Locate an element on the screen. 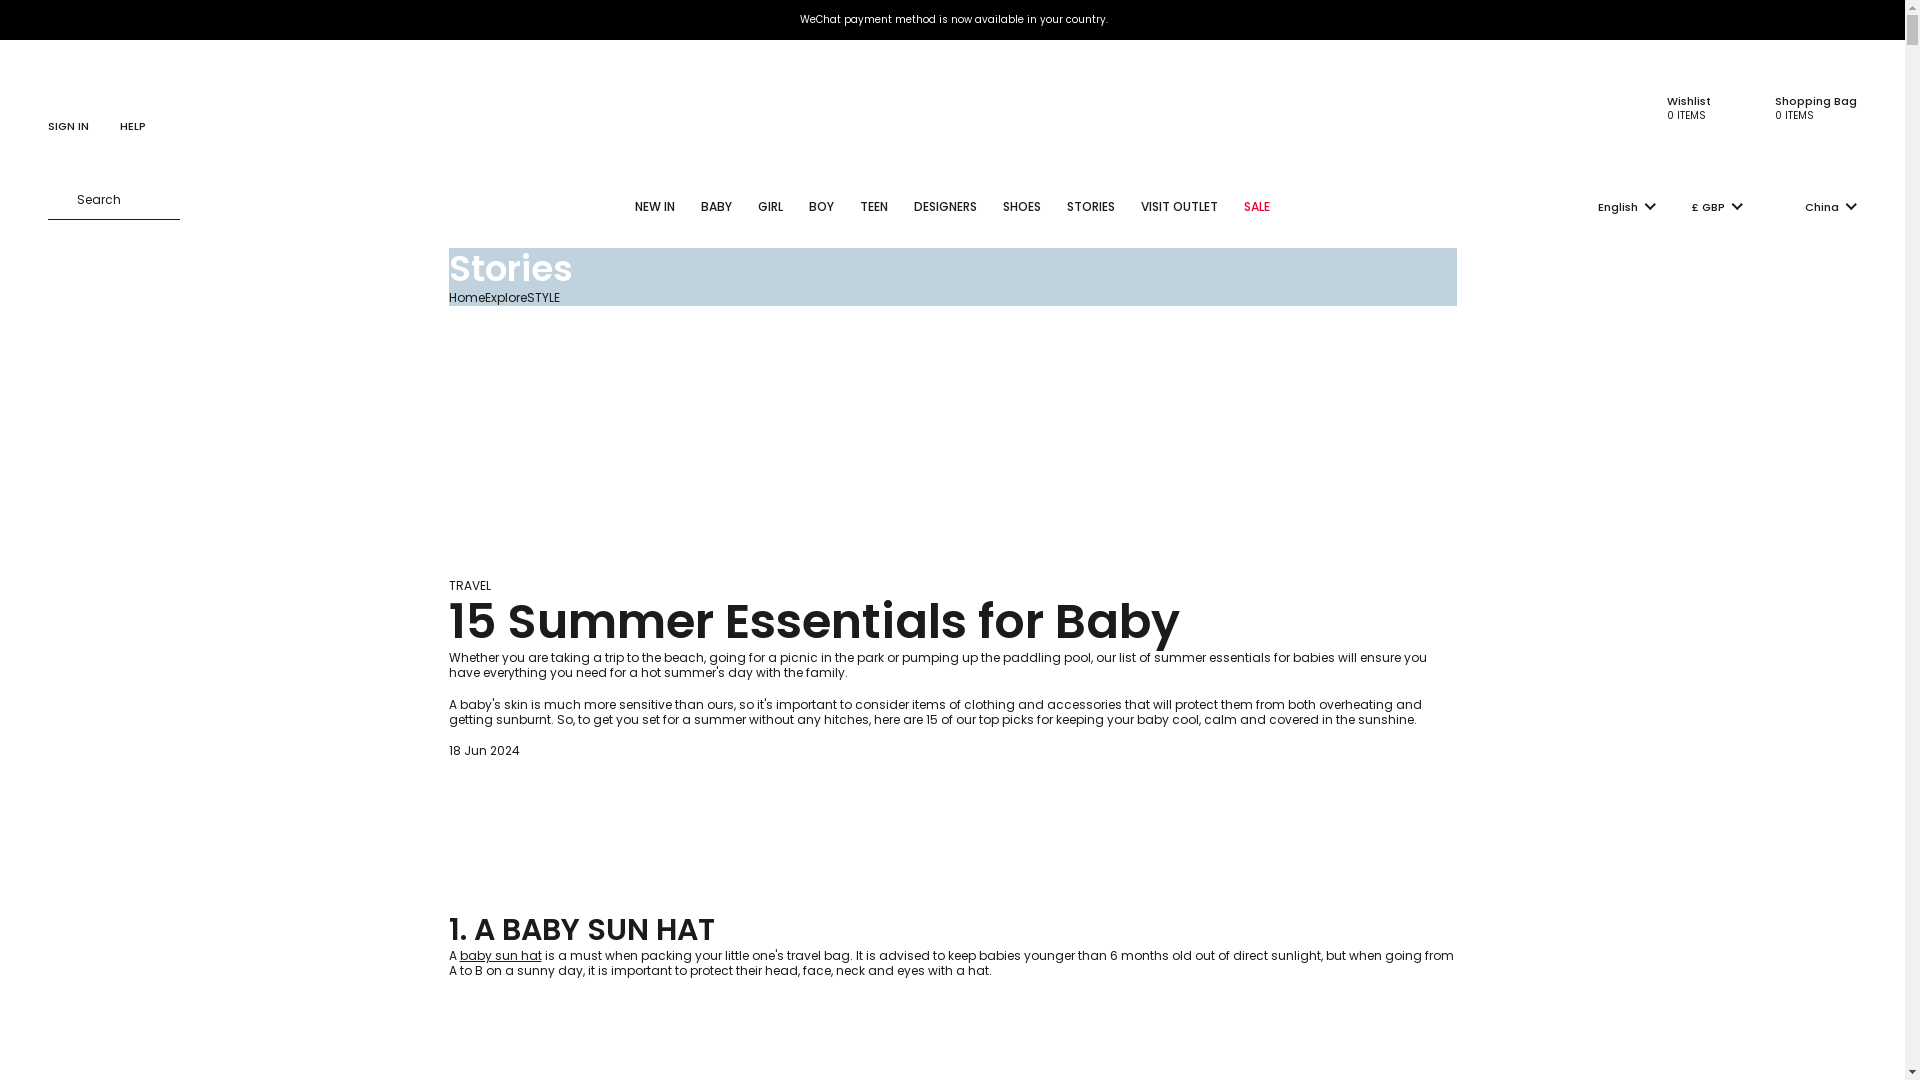 The image size is (1920, 1080). BABY is located at coordinates (1802, 108).